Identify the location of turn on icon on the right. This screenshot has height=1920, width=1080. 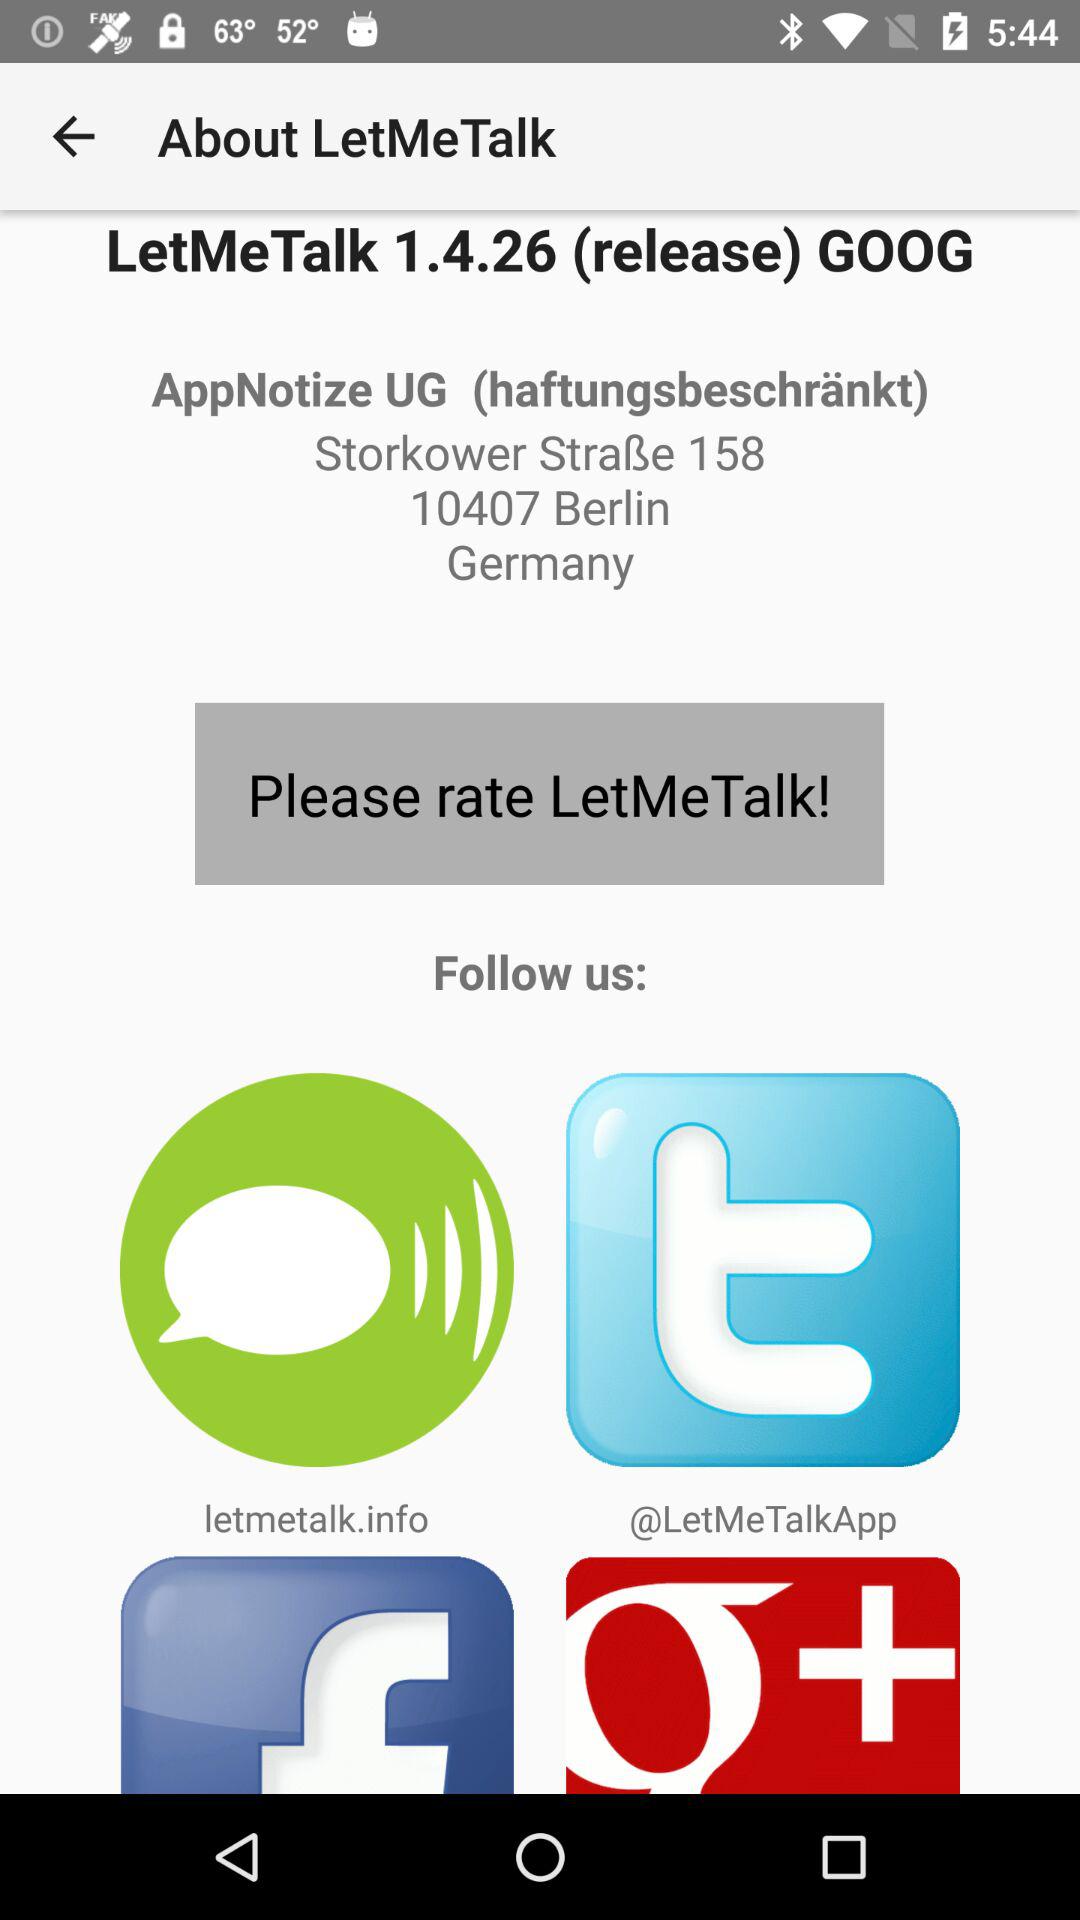
(763, 1270).